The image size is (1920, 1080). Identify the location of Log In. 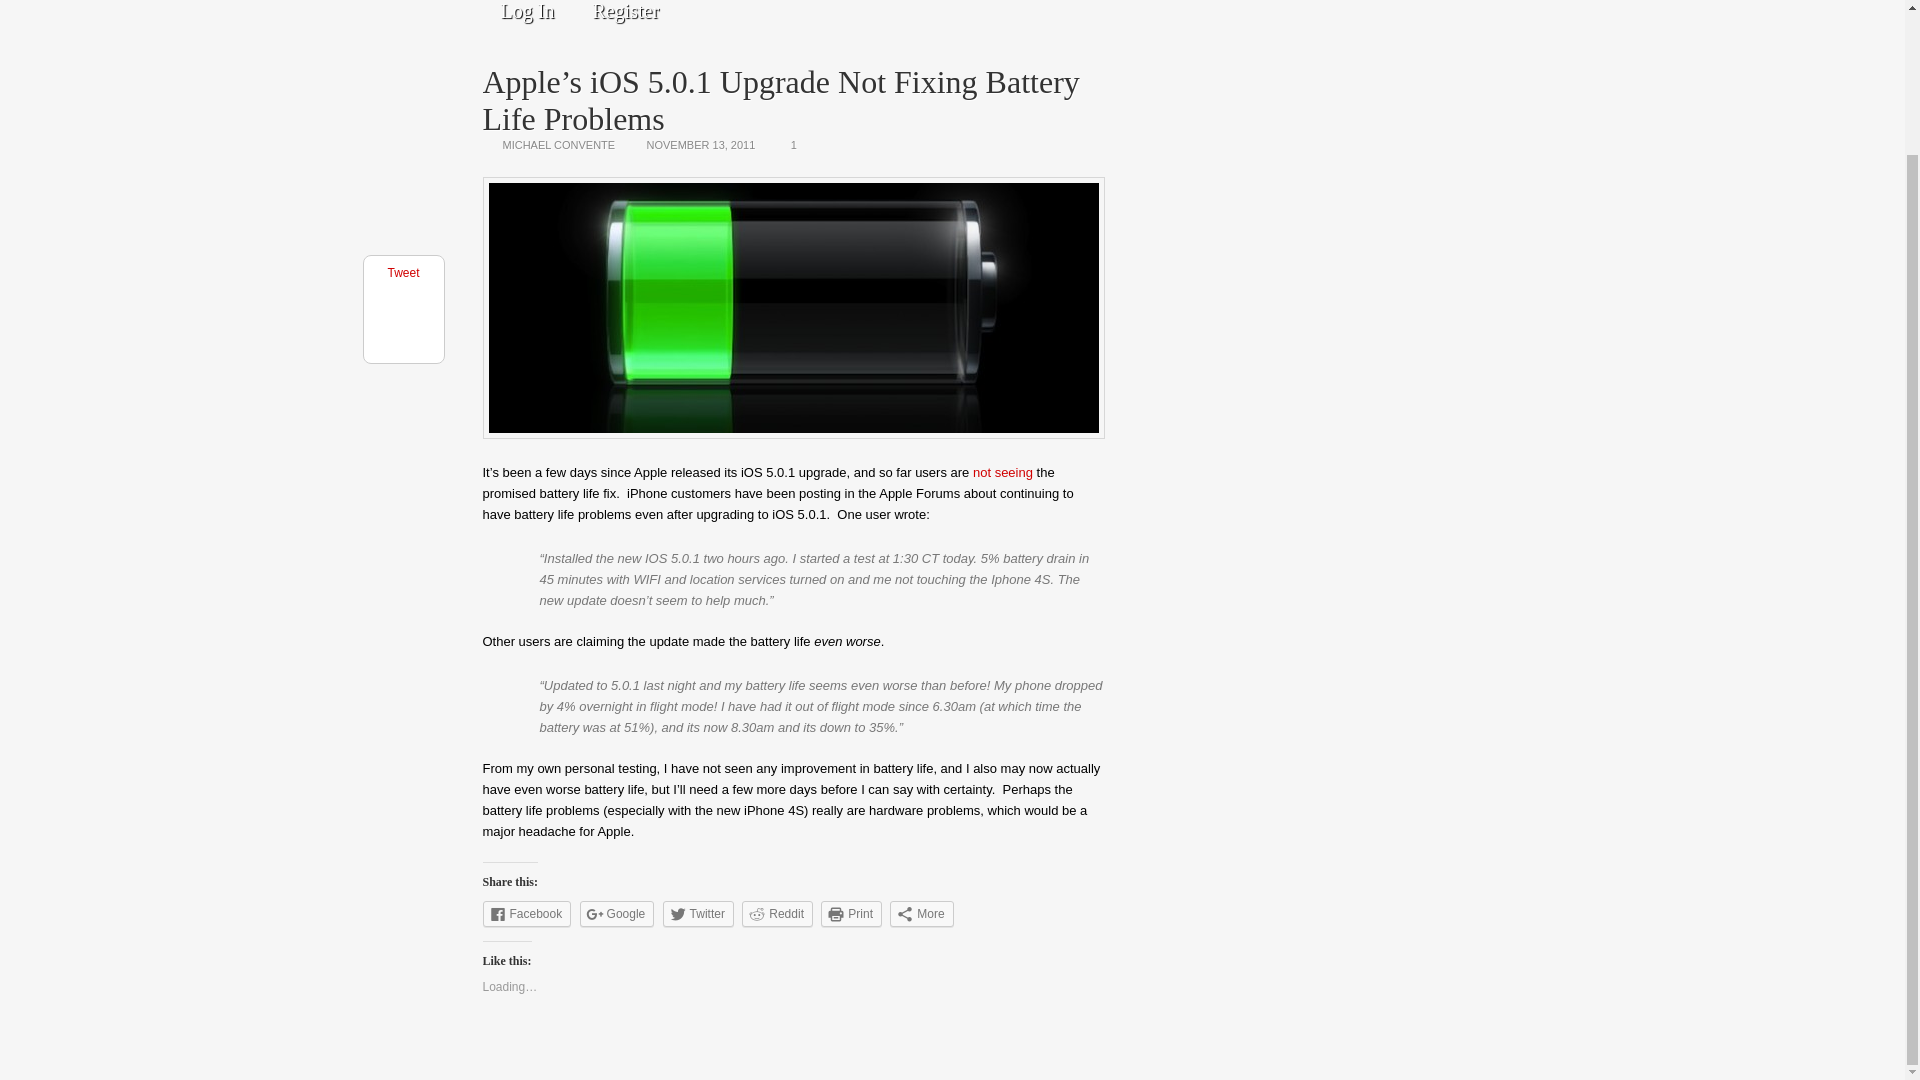
(526, 16).